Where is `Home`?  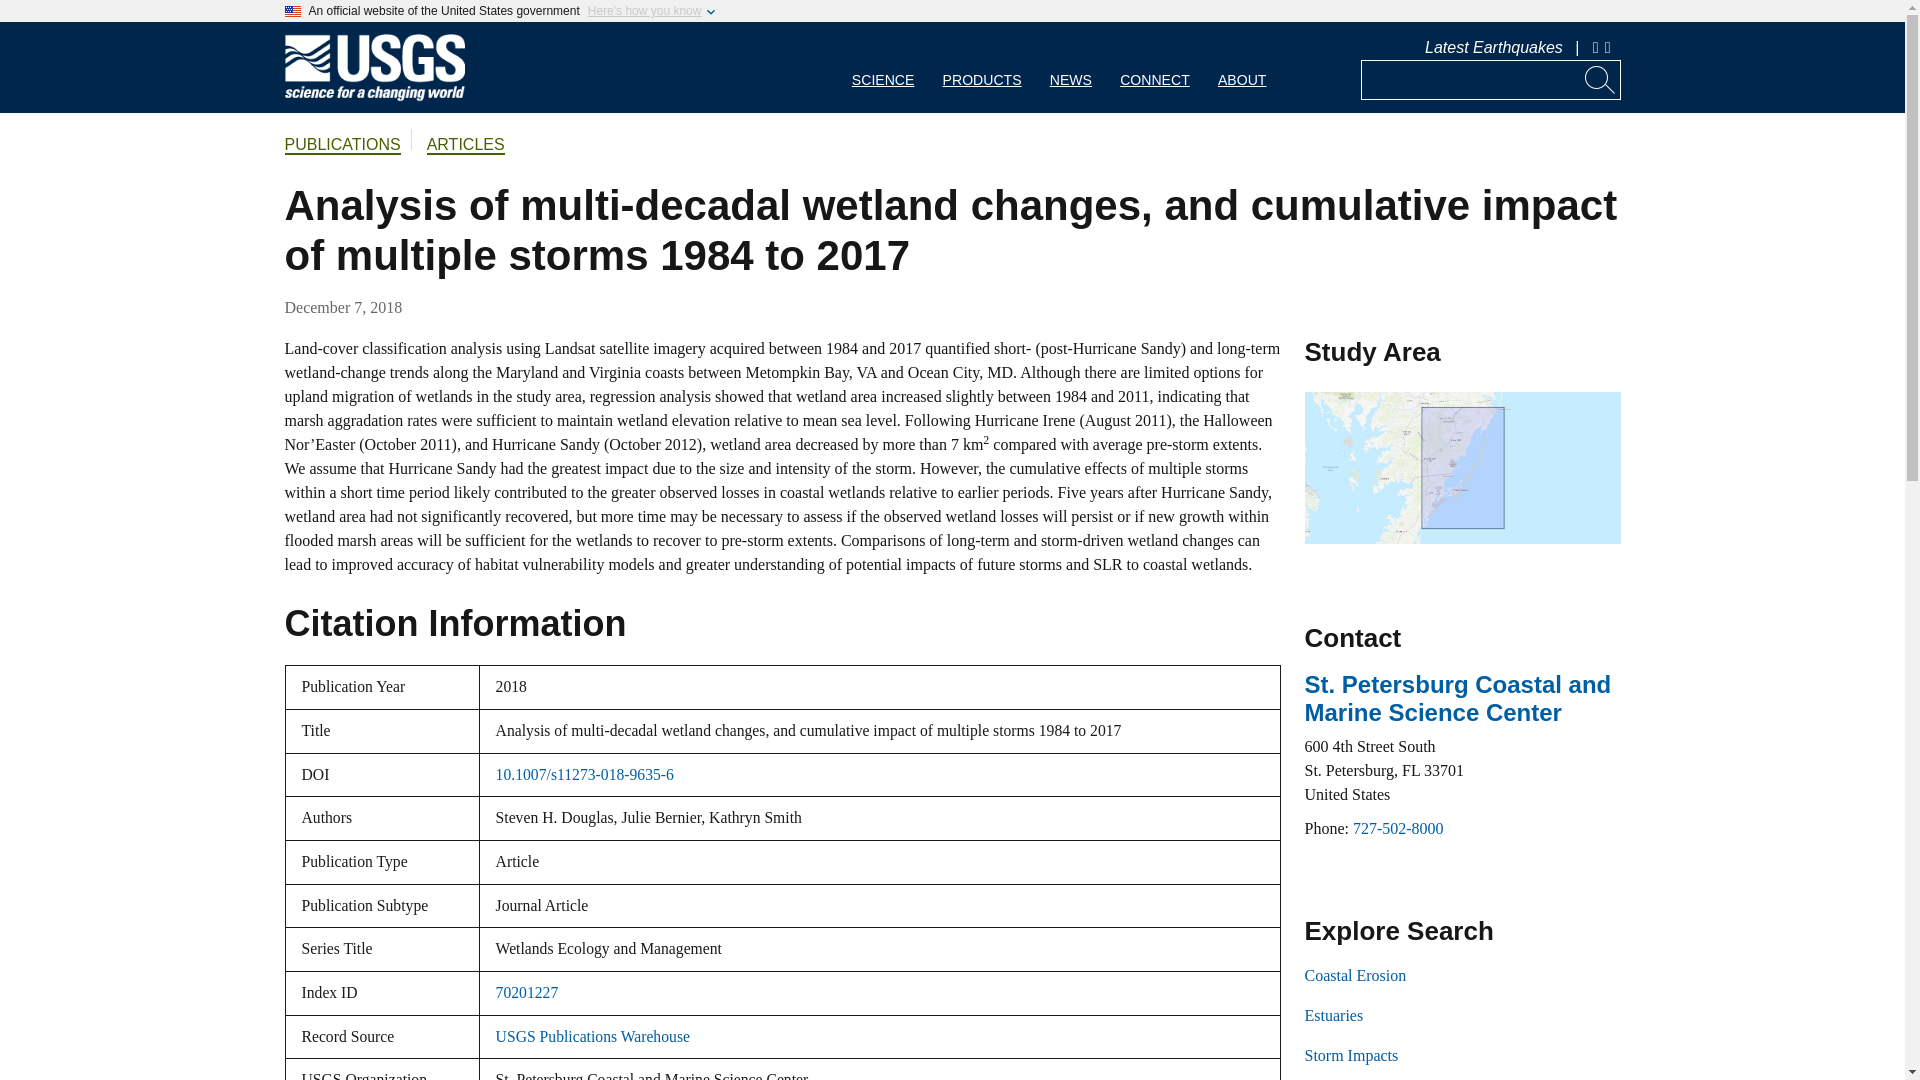
Home is located at coordinates (374, 96).